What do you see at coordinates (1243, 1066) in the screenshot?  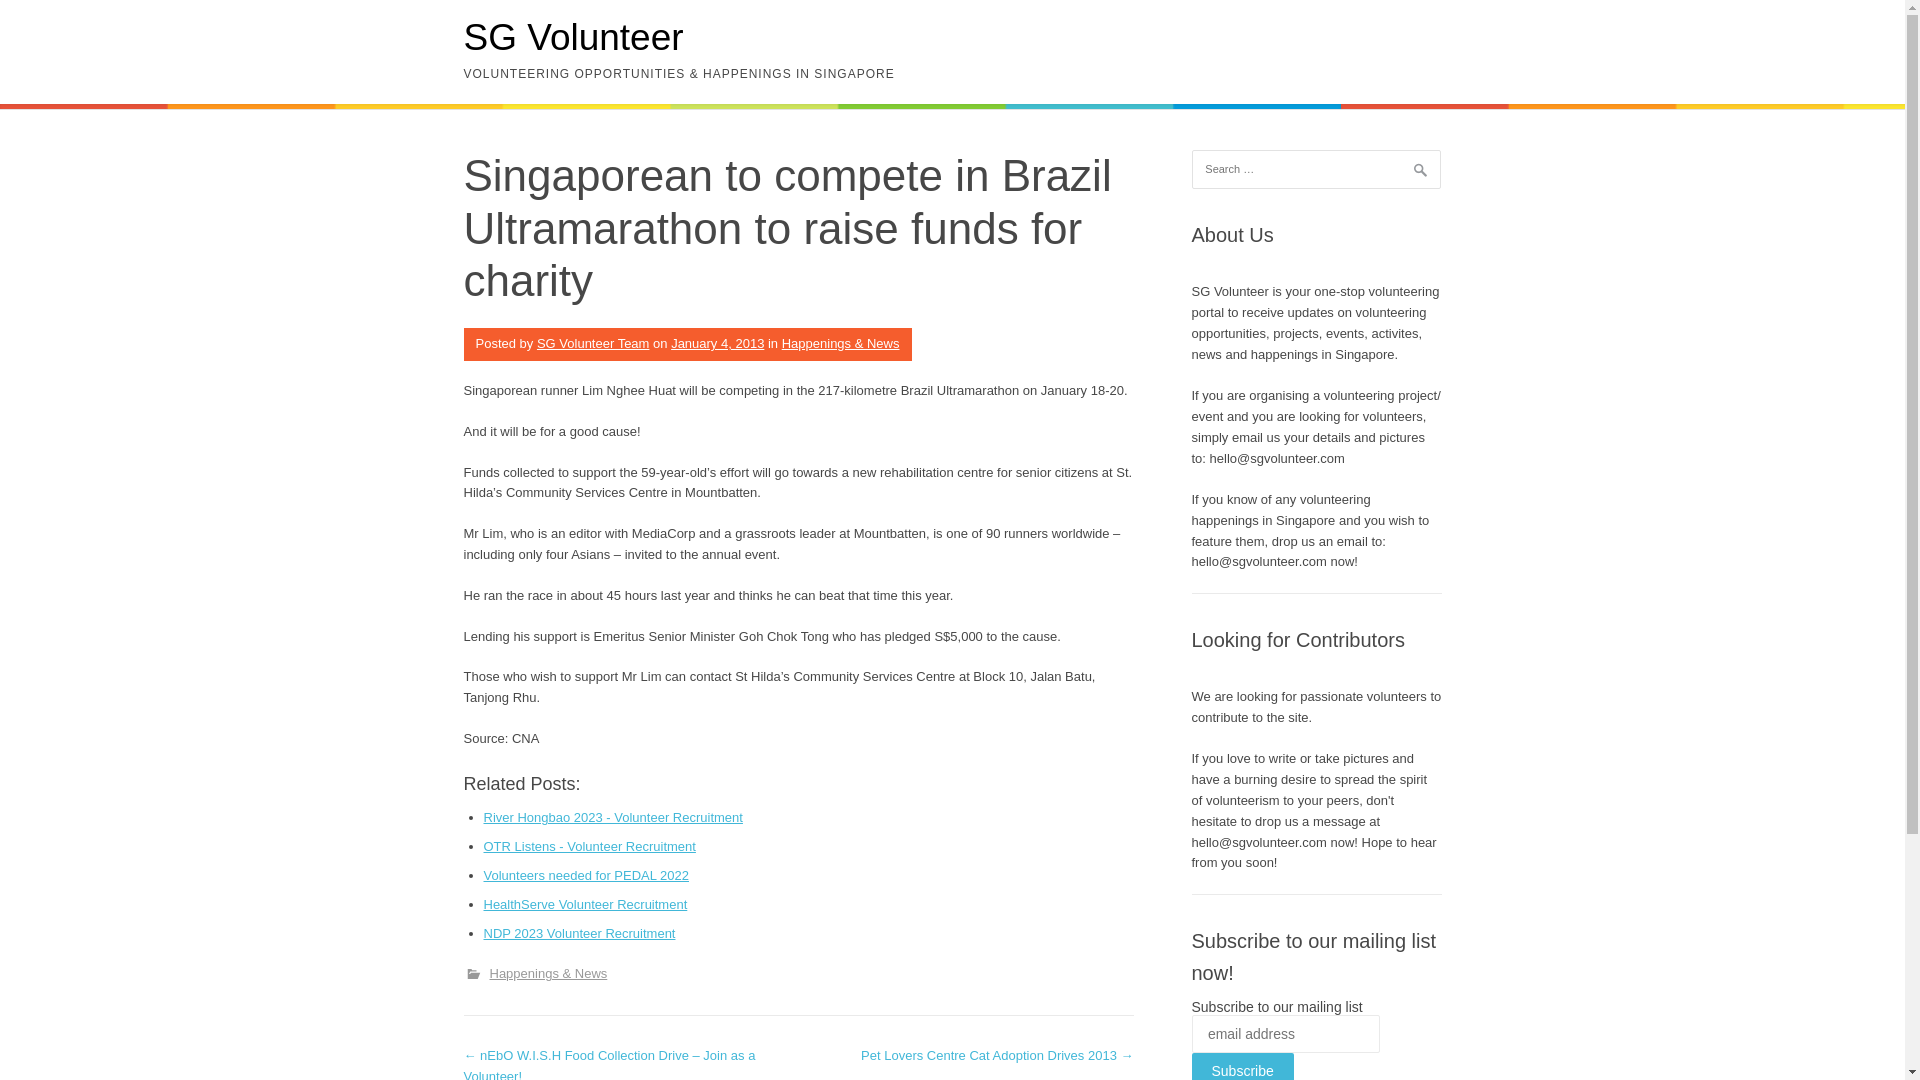 I see `Subscribe` at bounding box center [1243, 1066].